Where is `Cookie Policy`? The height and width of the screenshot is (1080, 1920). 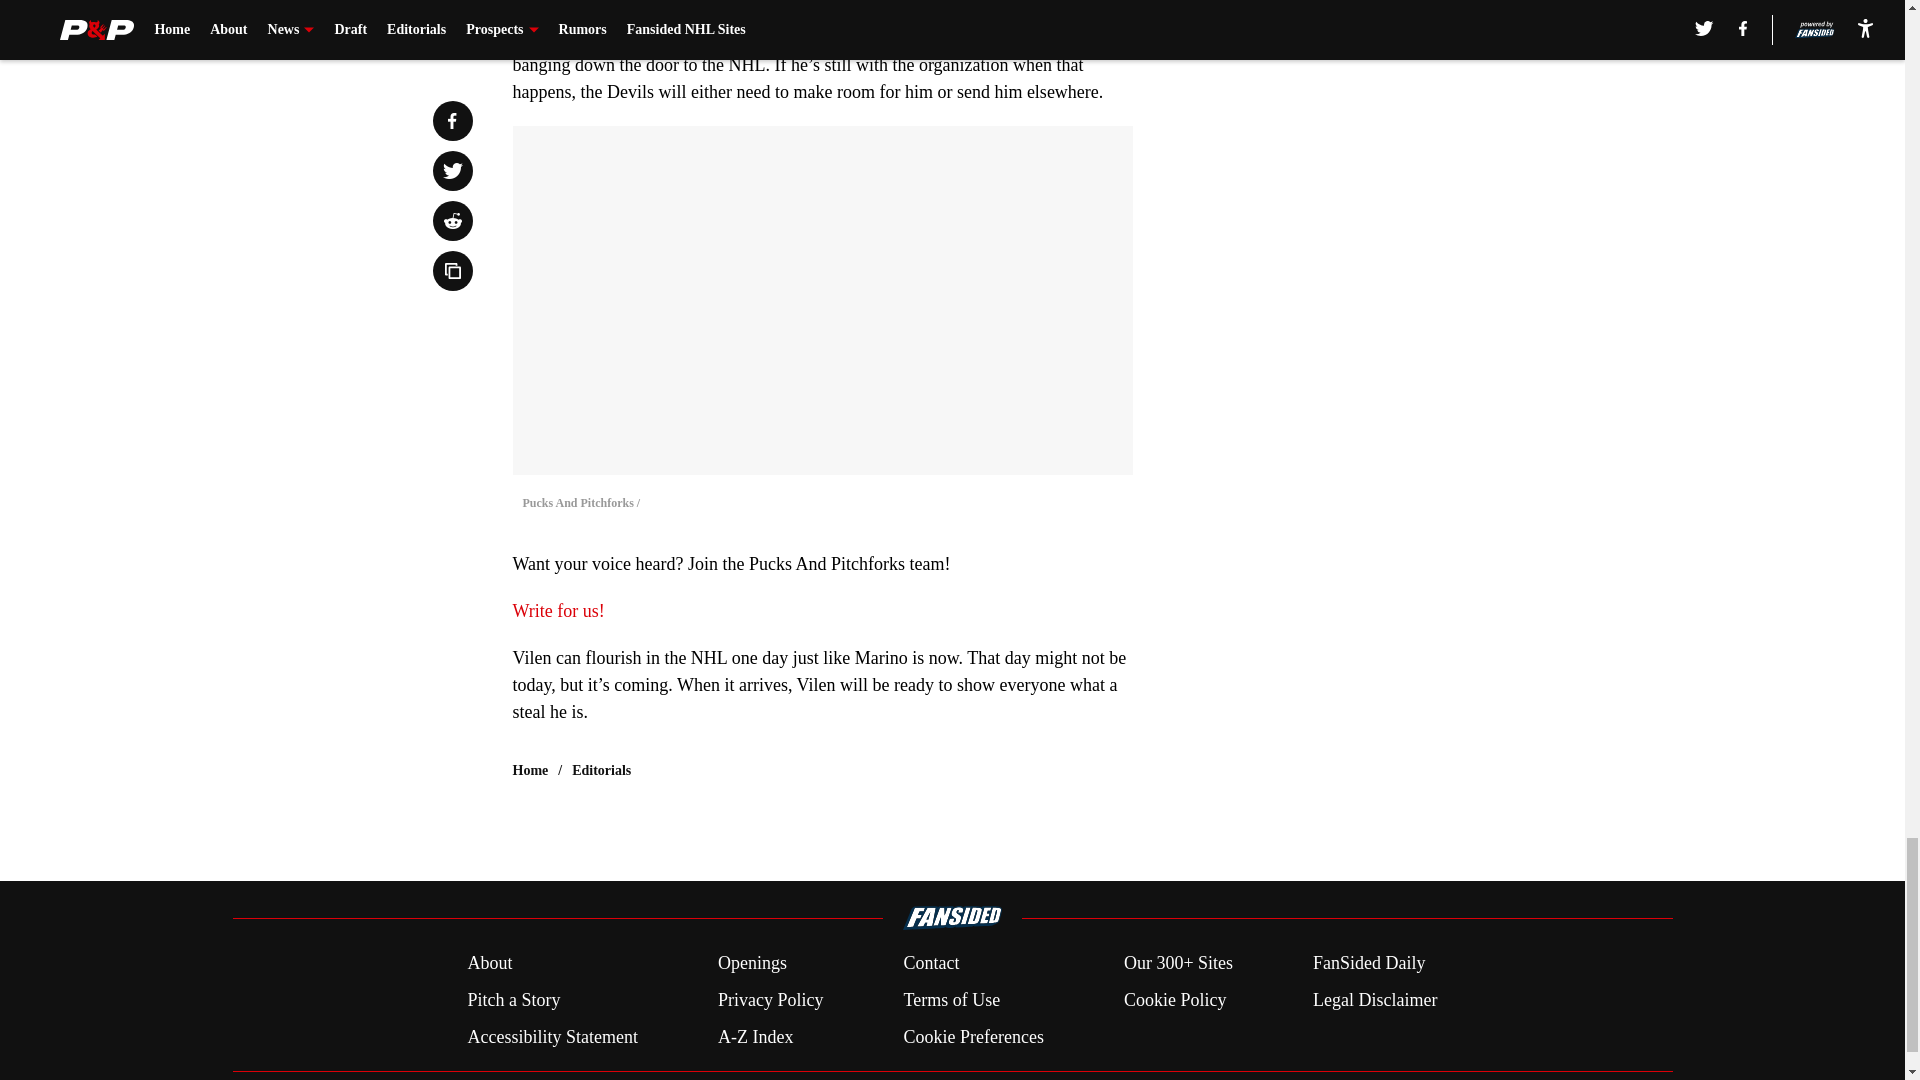 Cookie Policy is located at coordinates (1174, 1000).